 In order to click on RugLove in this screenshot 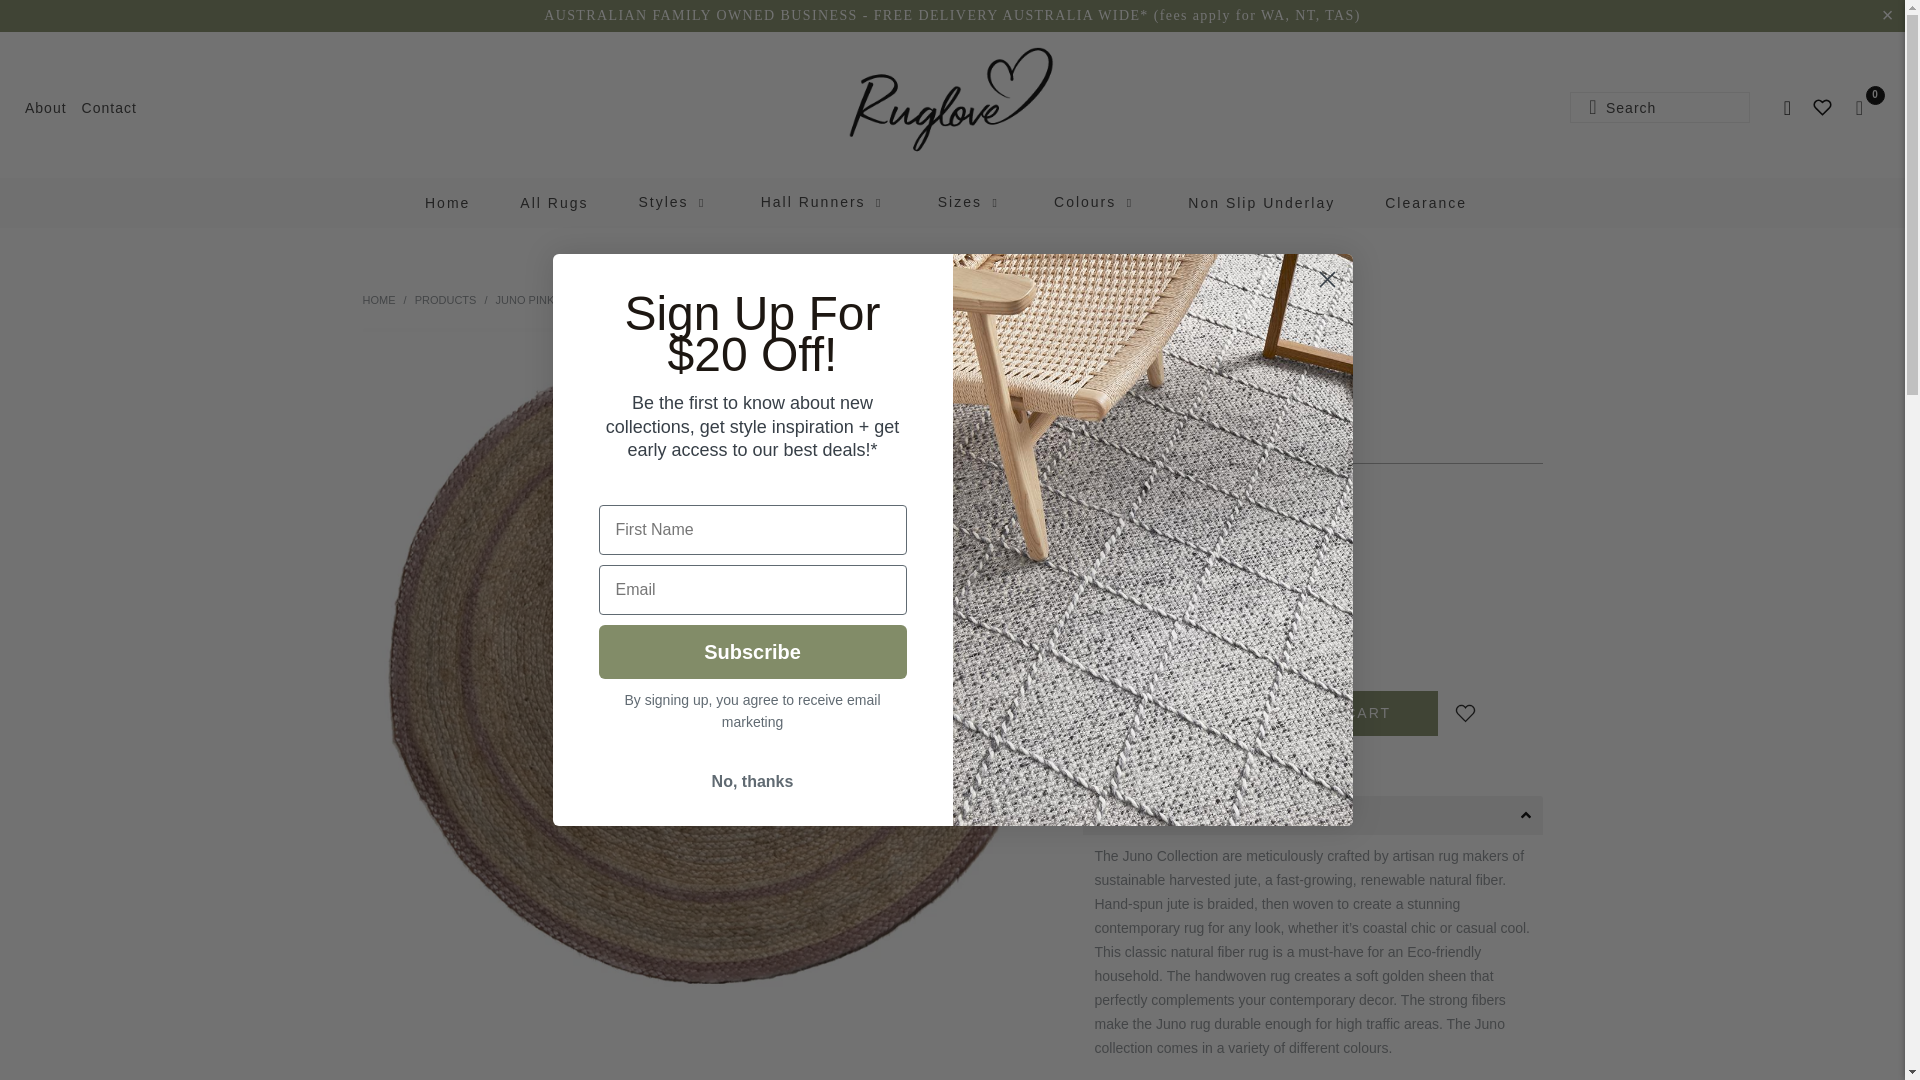, I will do `click(952, 100)`.